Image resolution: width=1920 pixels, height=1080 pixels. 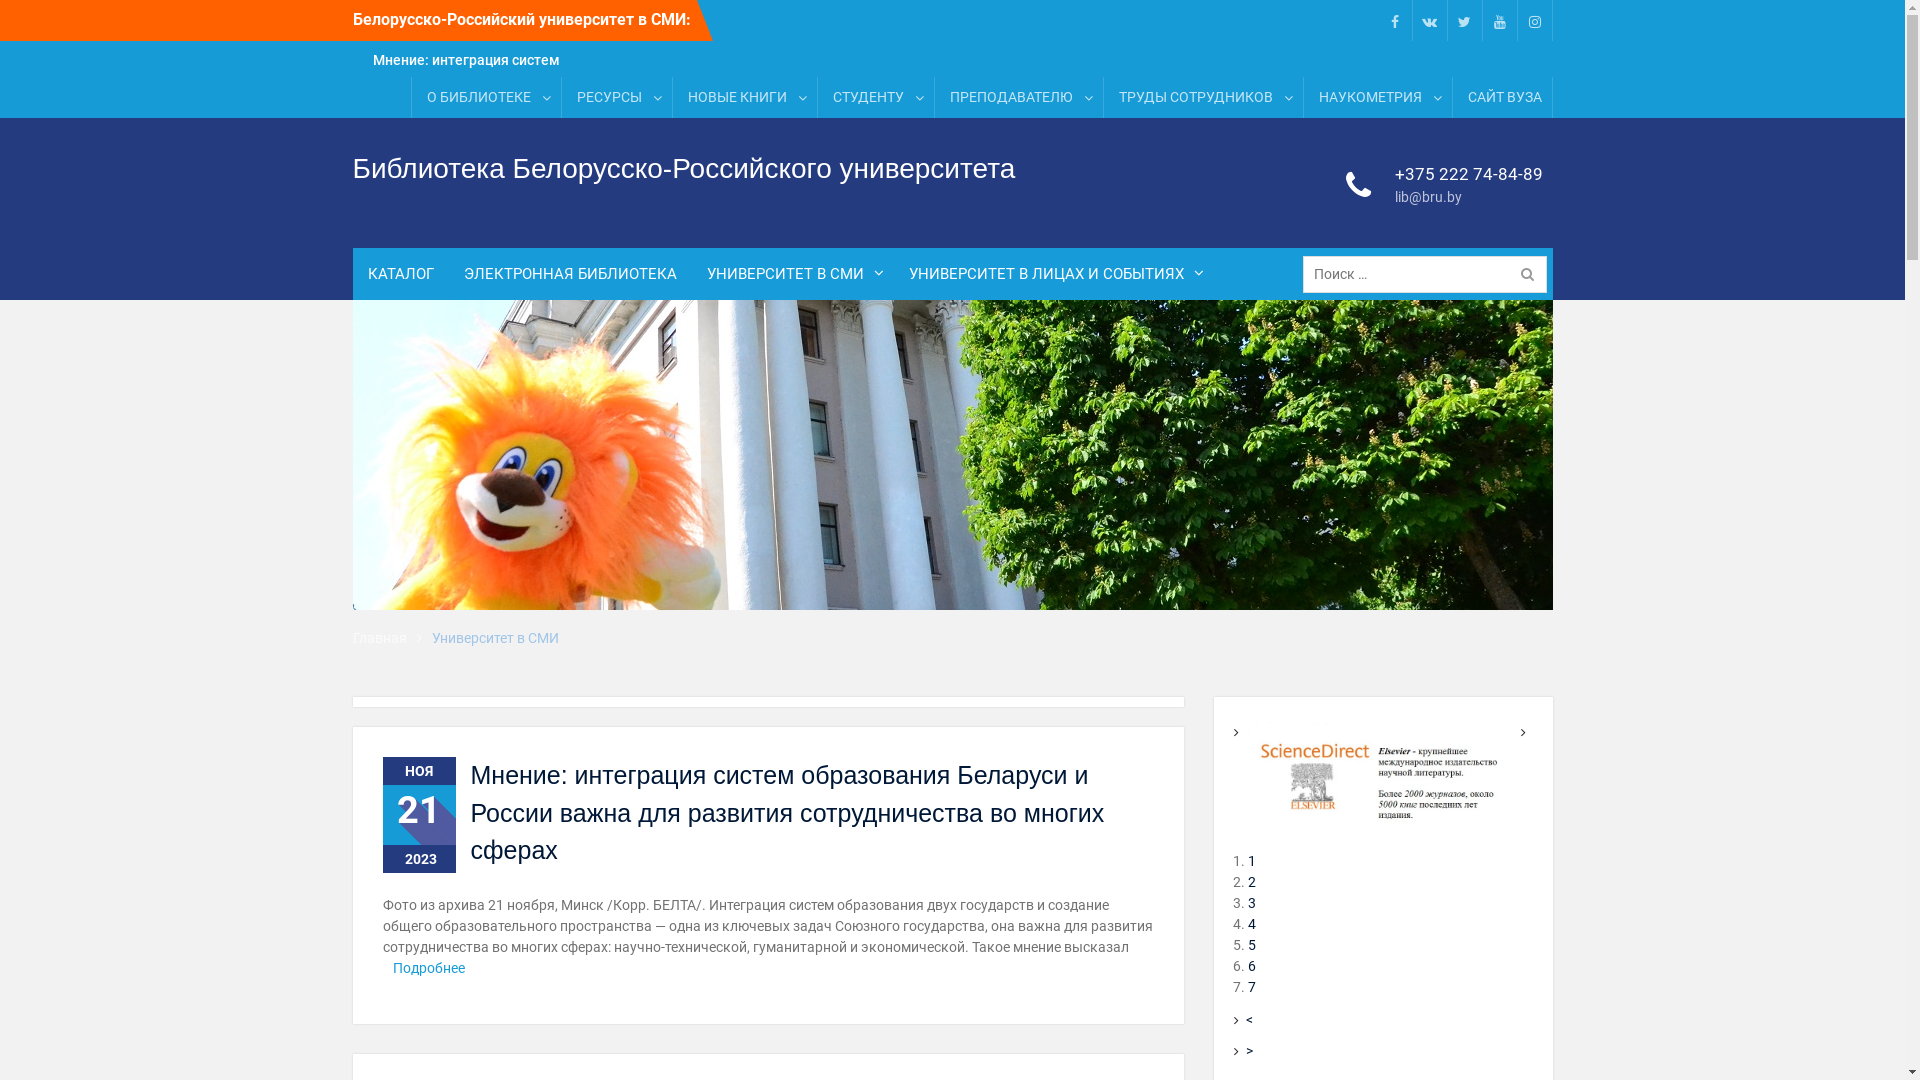 What do you see at coordinates (1250, 1020) in the screenshot?
I see `<` at bounding box center [1250, 1020].